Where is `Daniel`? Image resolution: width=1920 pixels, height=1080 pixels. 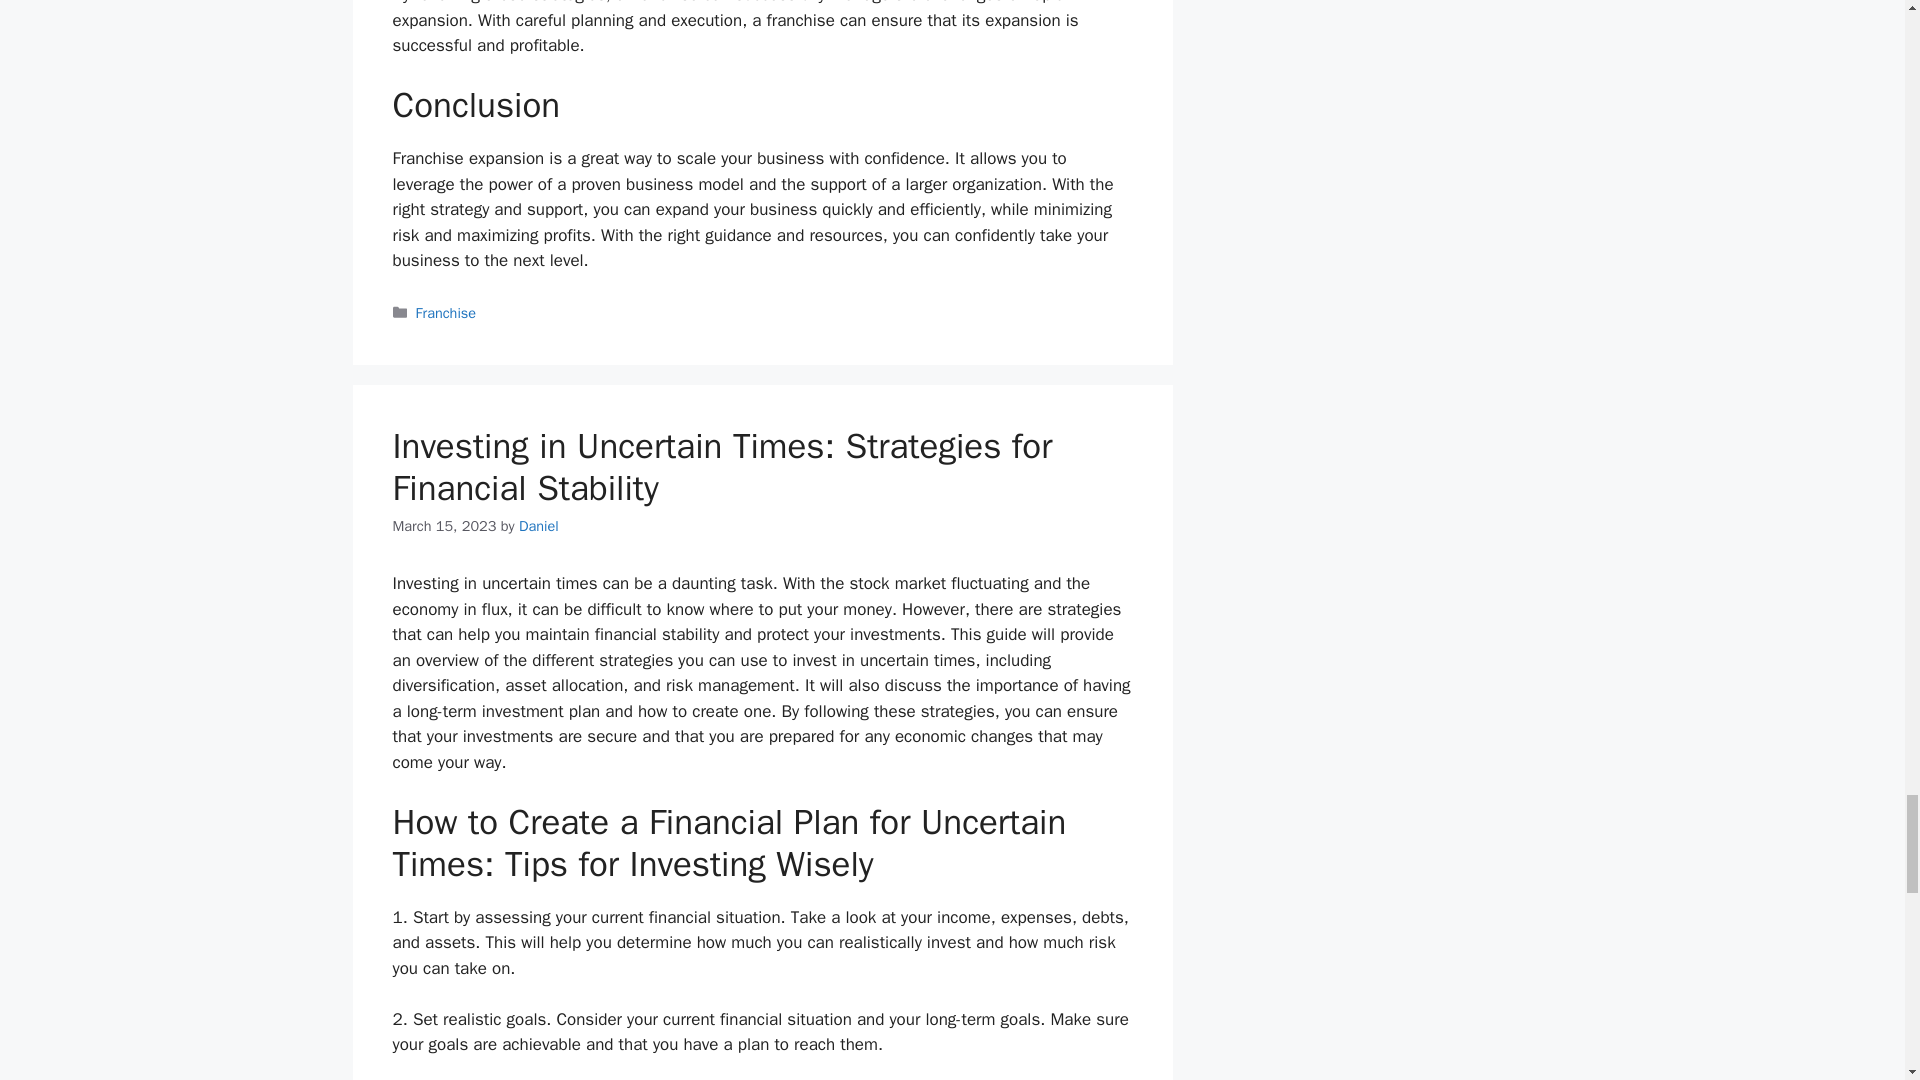 Daniel is located at coordinates (538, 526).